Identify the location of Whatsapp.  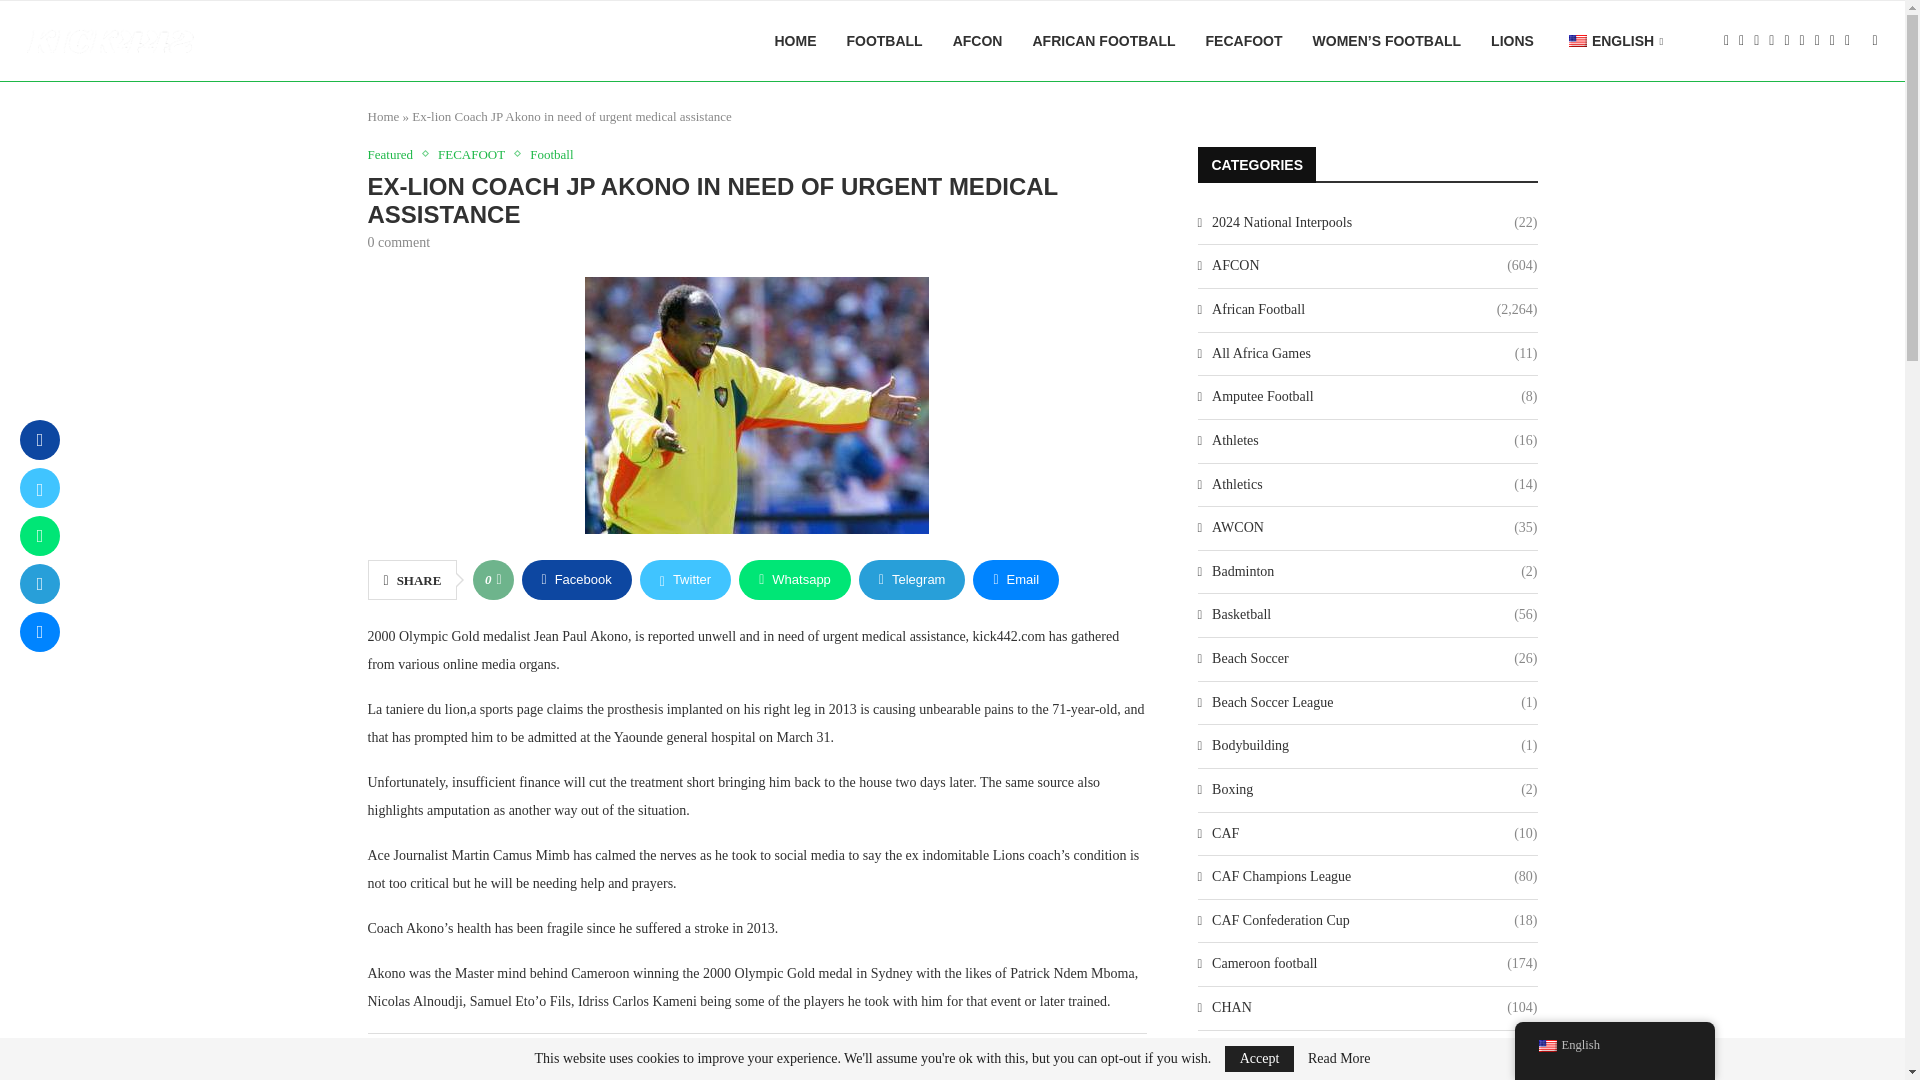
(794, 580).